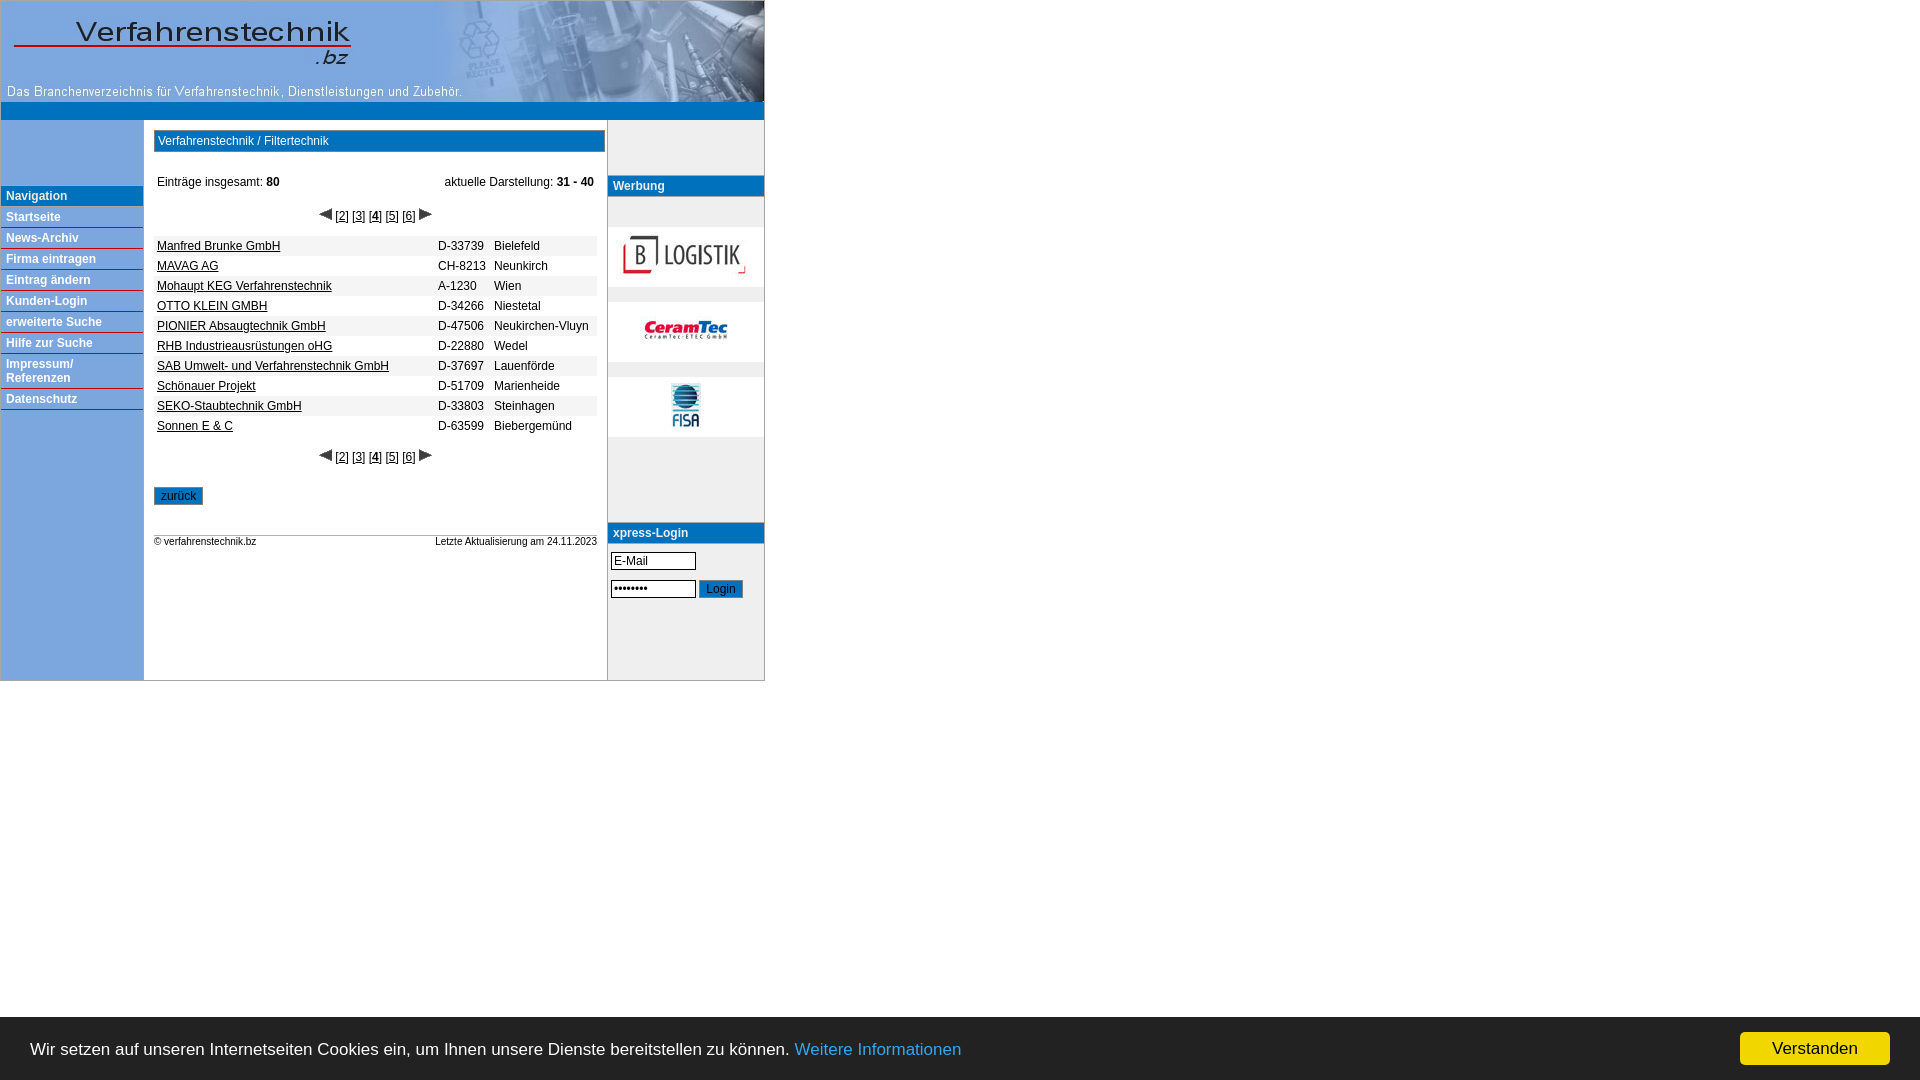 This screenshot has height=1080, width=1920. Describe the element at coordinates (244, 286) in the screenshot. I see `Mohaupt KEG Verfahrenstechnik` at that location.